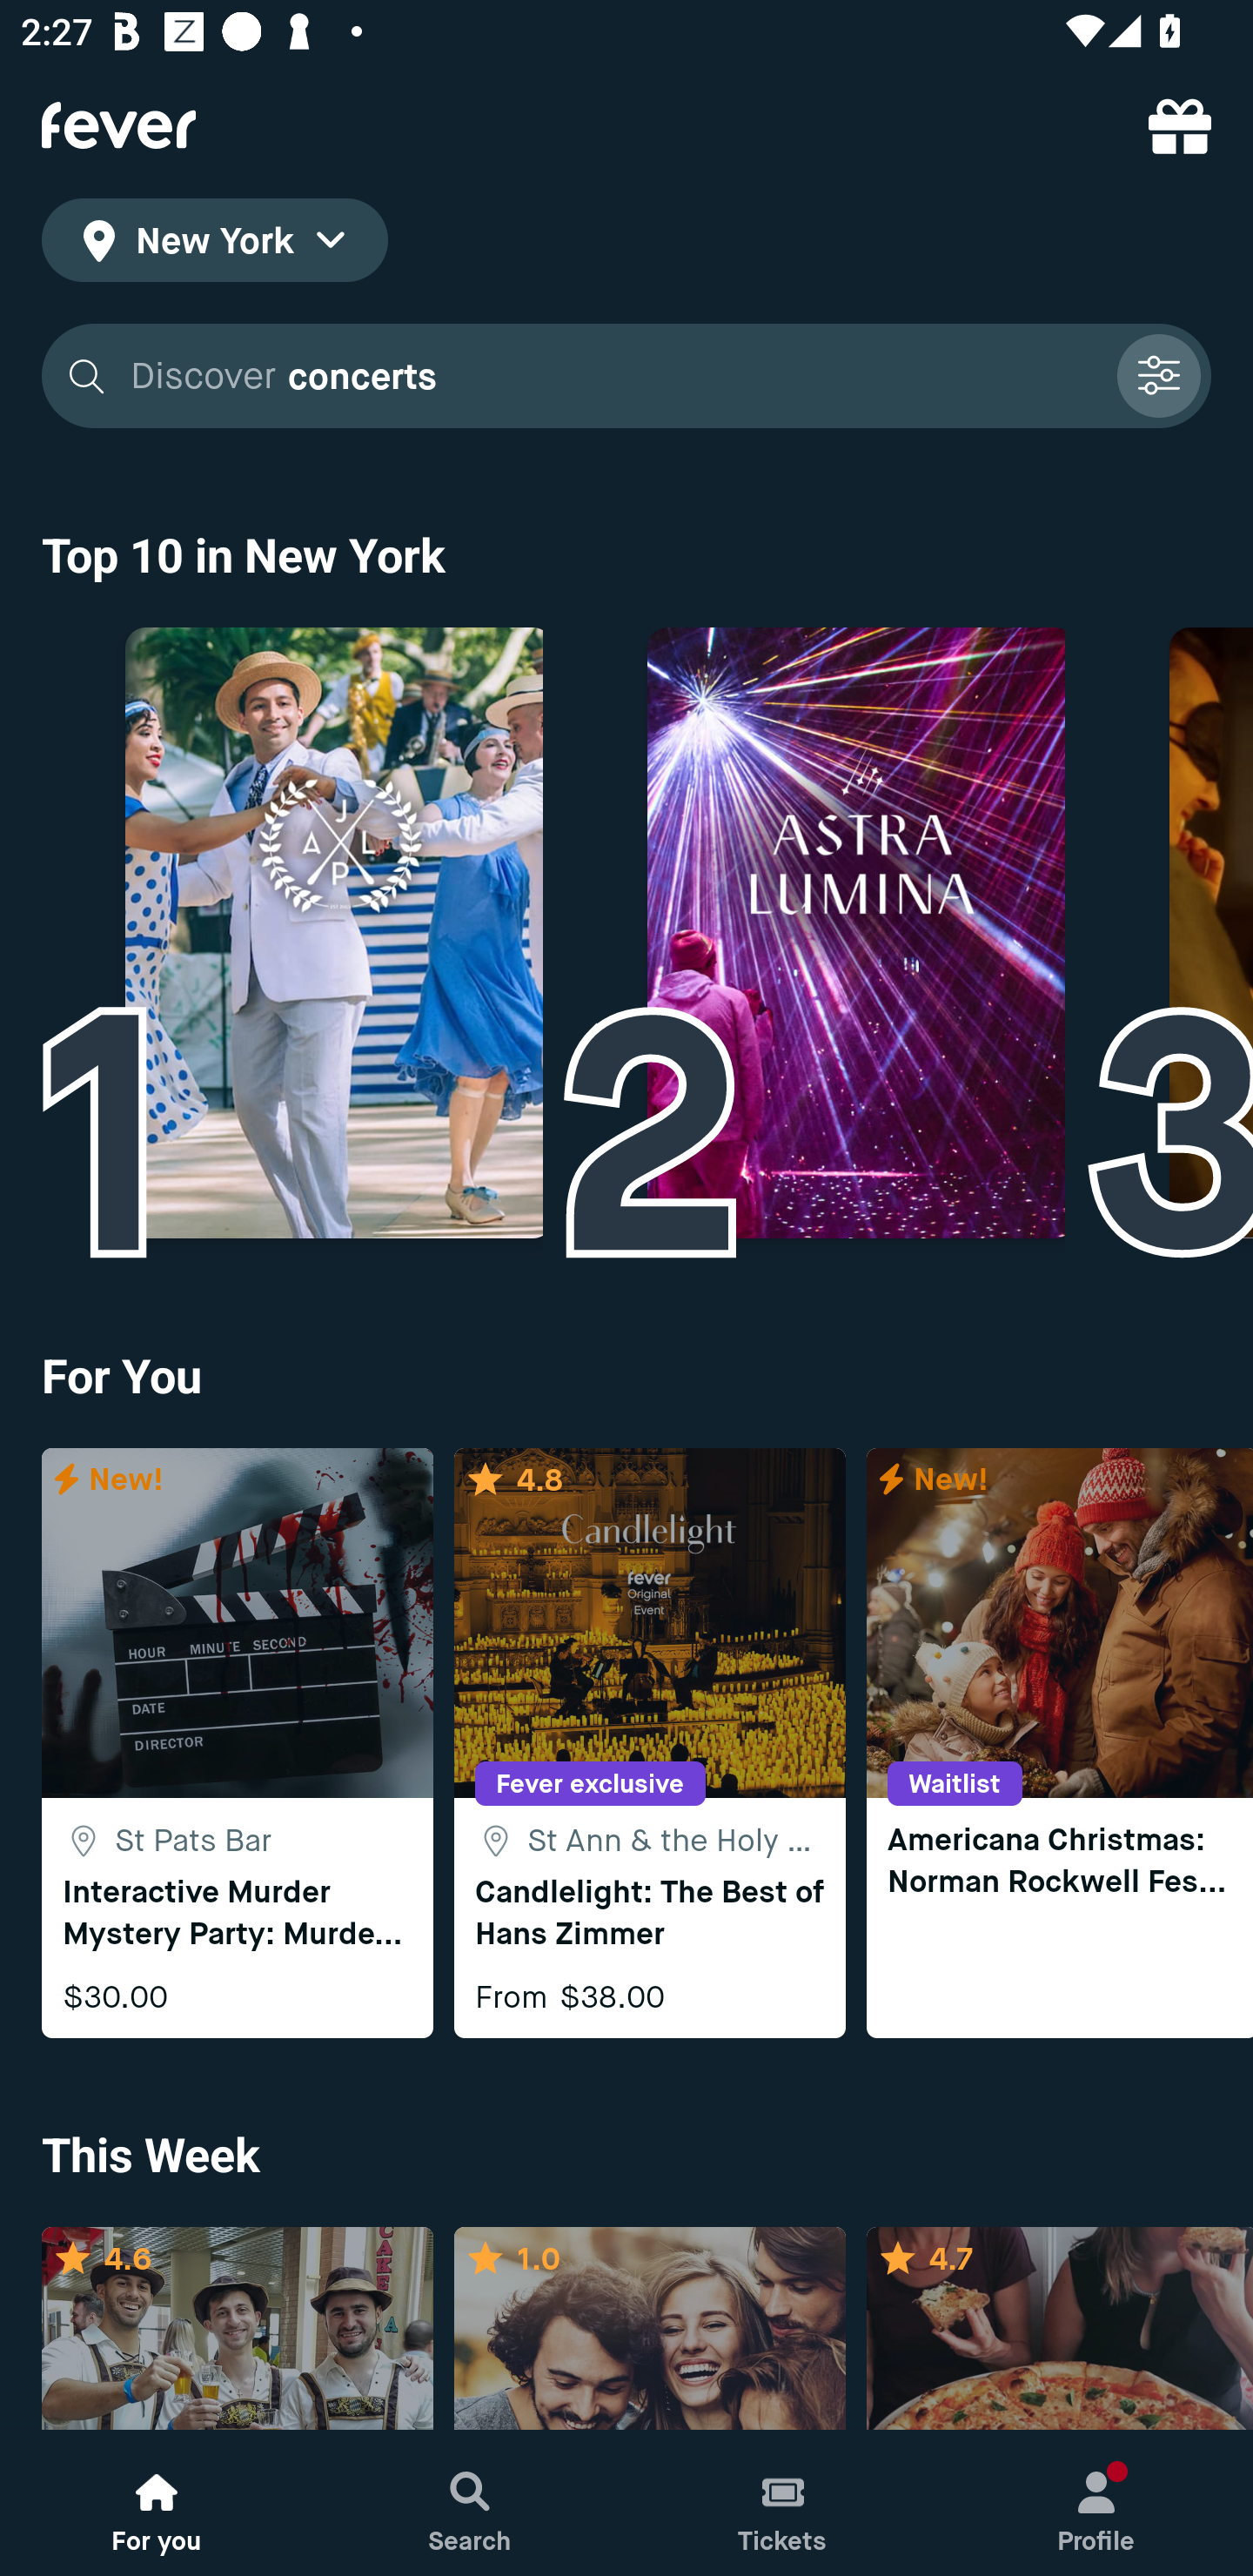 This screenshot has width=1253, height=2576. Describe the element at coordinates (649, 2329) in the screenshot. I see `cover image 50.0 1.0` at that location.